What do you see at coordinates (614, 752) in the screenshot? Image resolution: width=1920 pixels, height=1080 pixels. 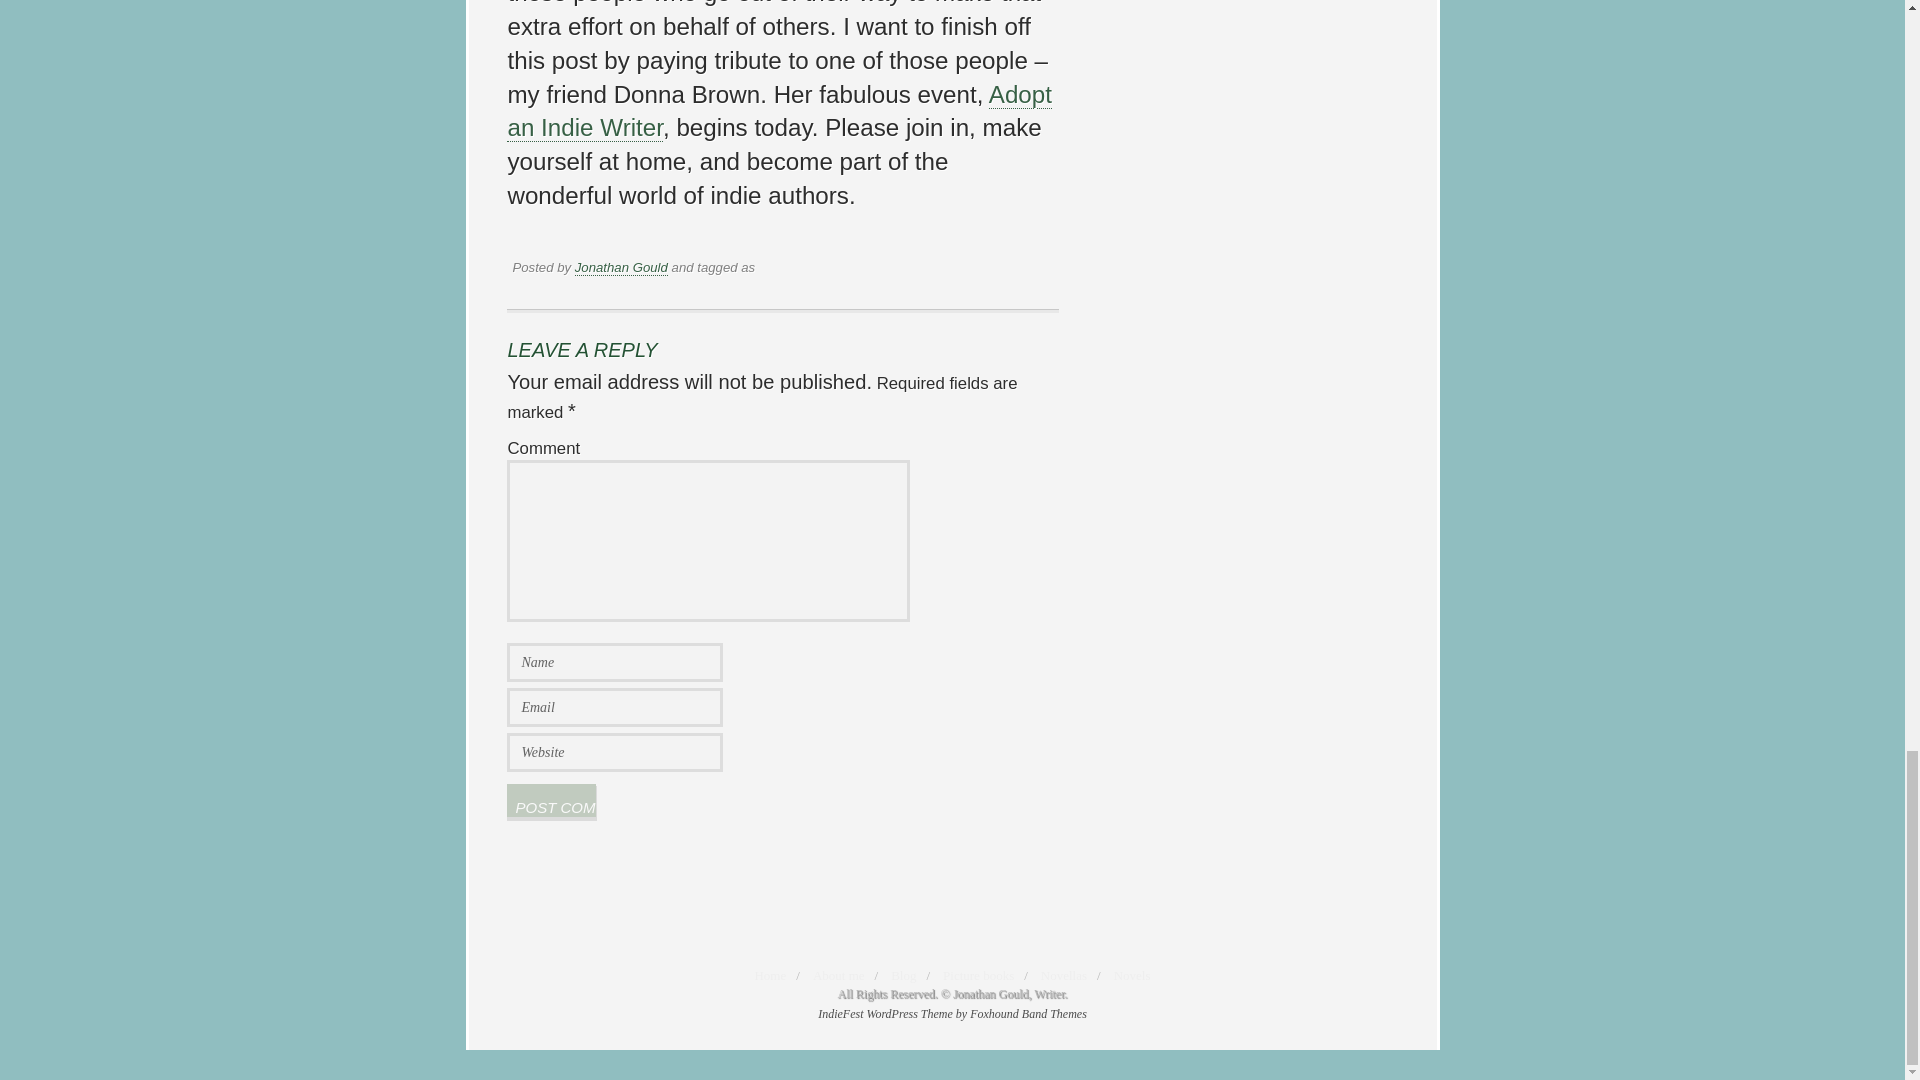 I see `Website` at bounding box center [614, 752].